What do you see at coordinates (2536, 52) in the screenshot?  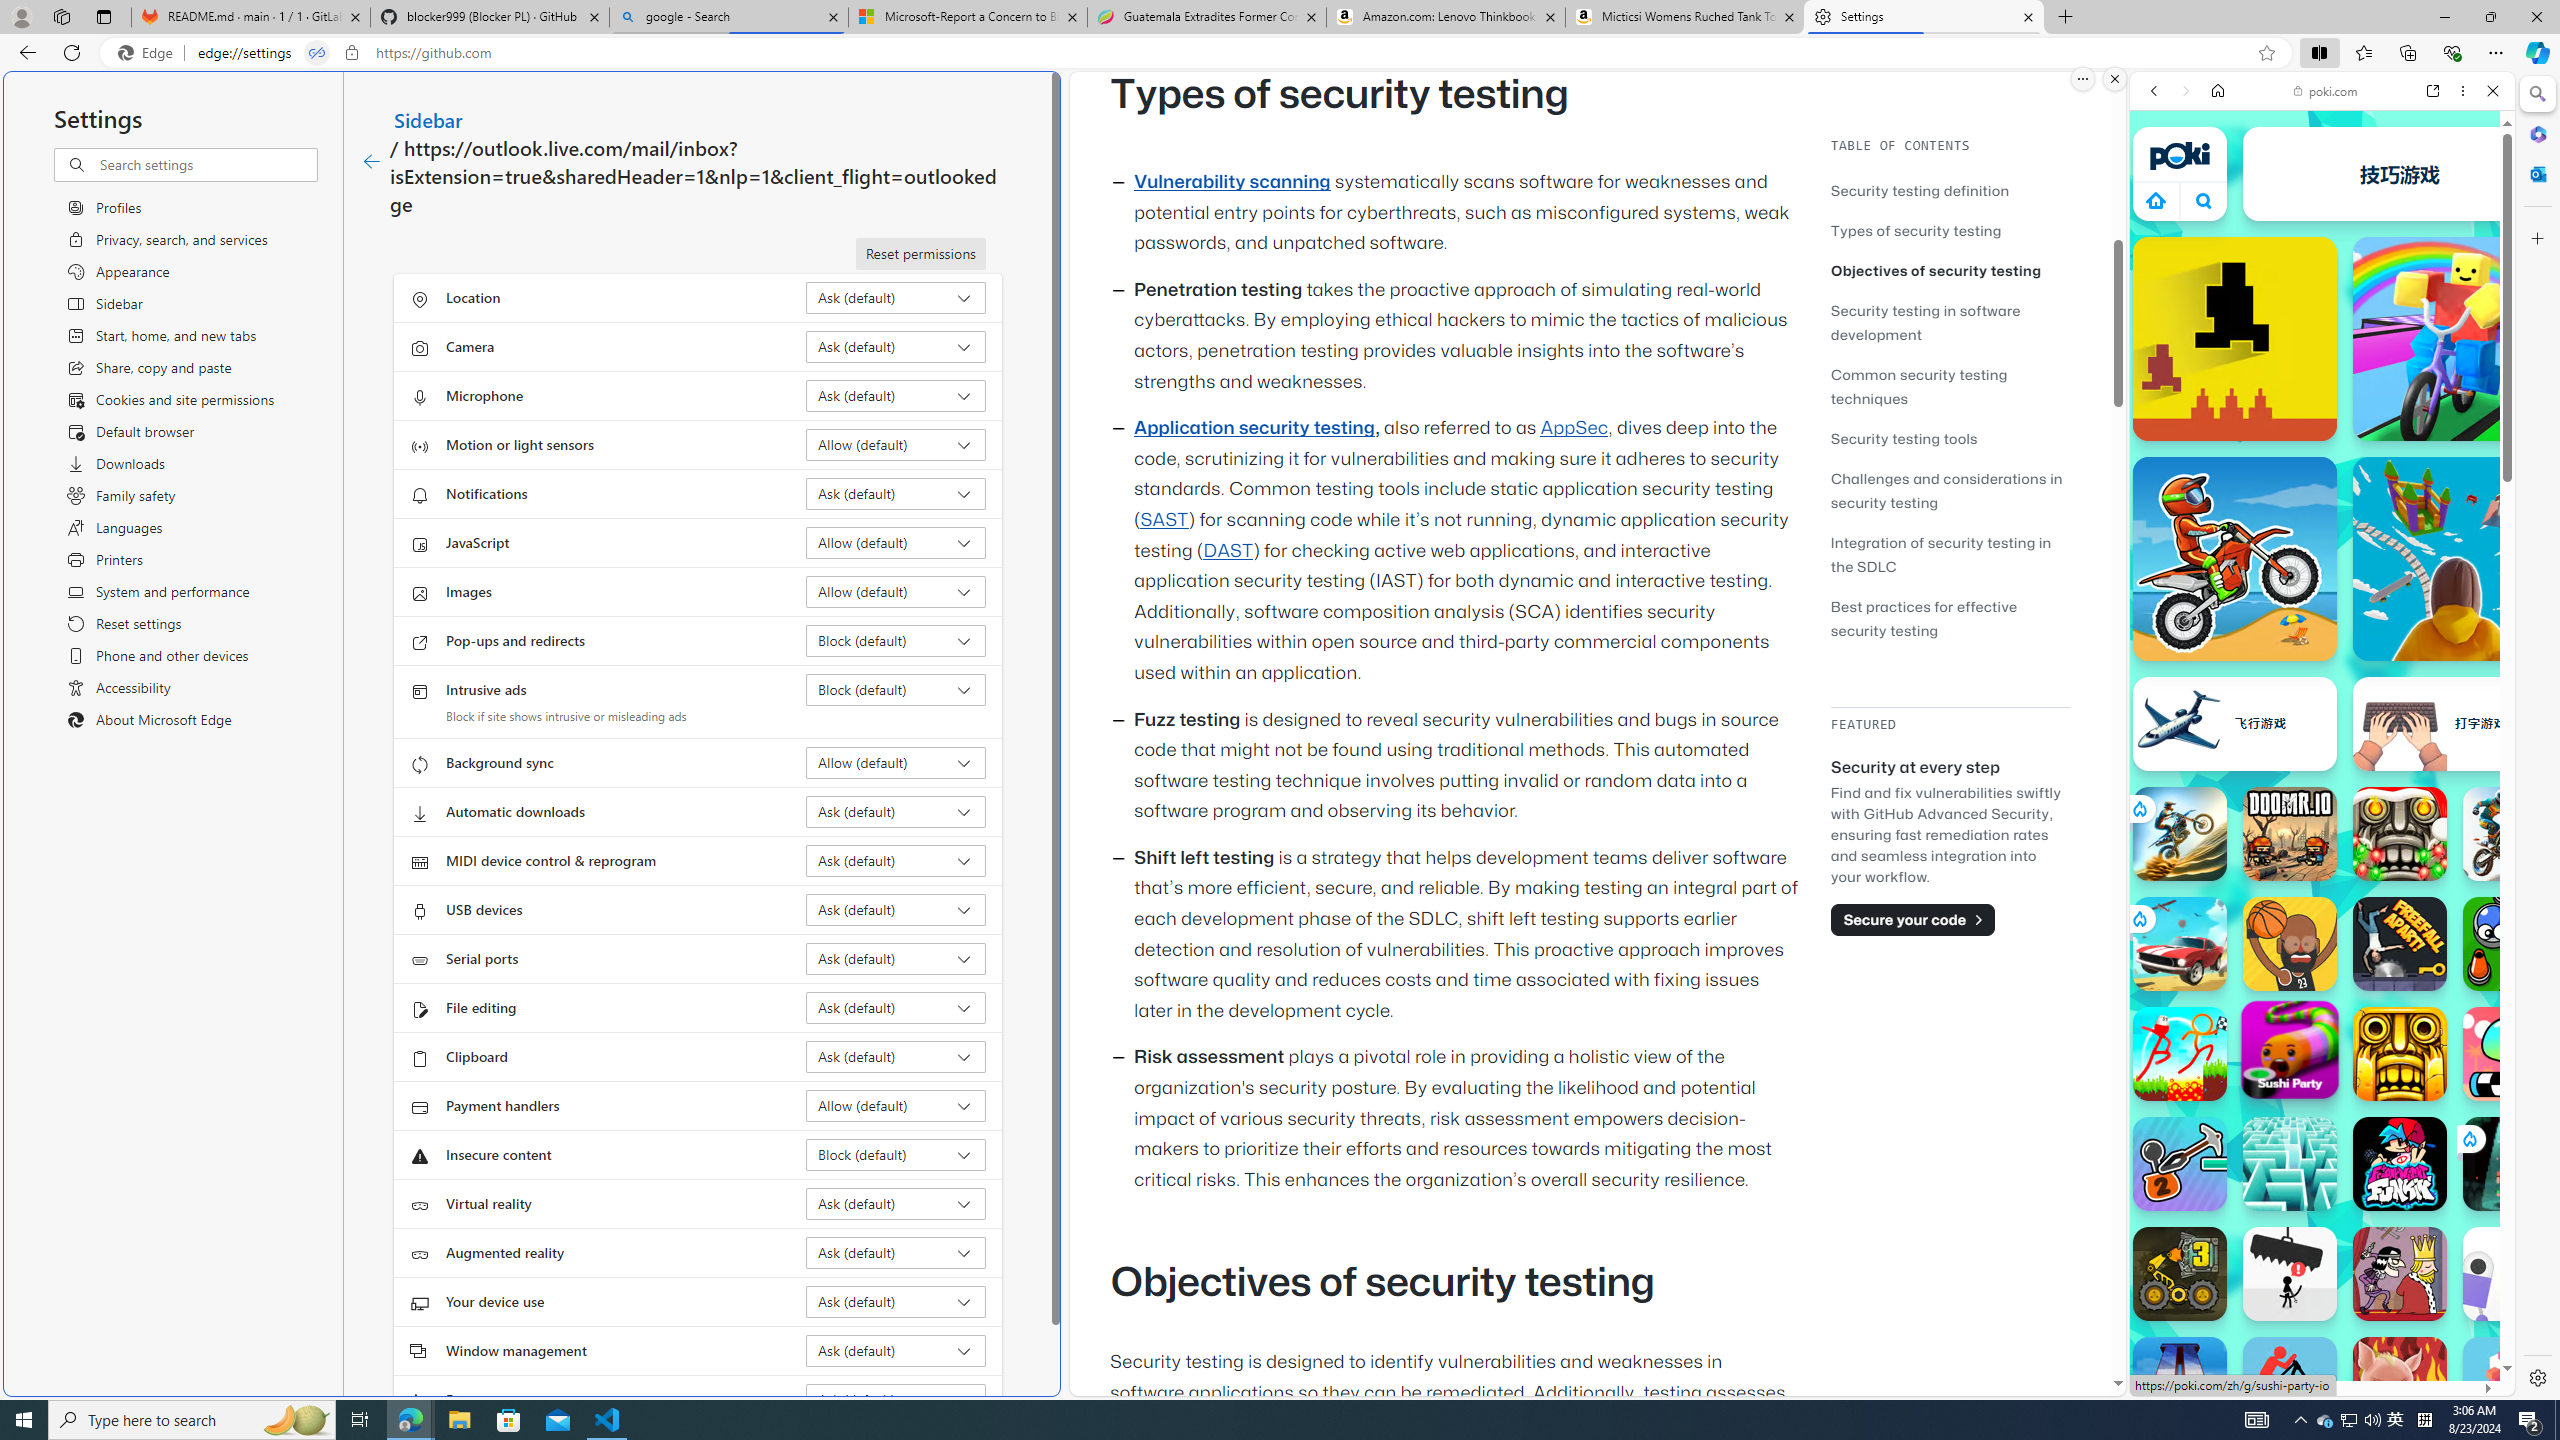 I see `Copilot (Ctrl+Shift+.)` at bounding box center [2536, 52].